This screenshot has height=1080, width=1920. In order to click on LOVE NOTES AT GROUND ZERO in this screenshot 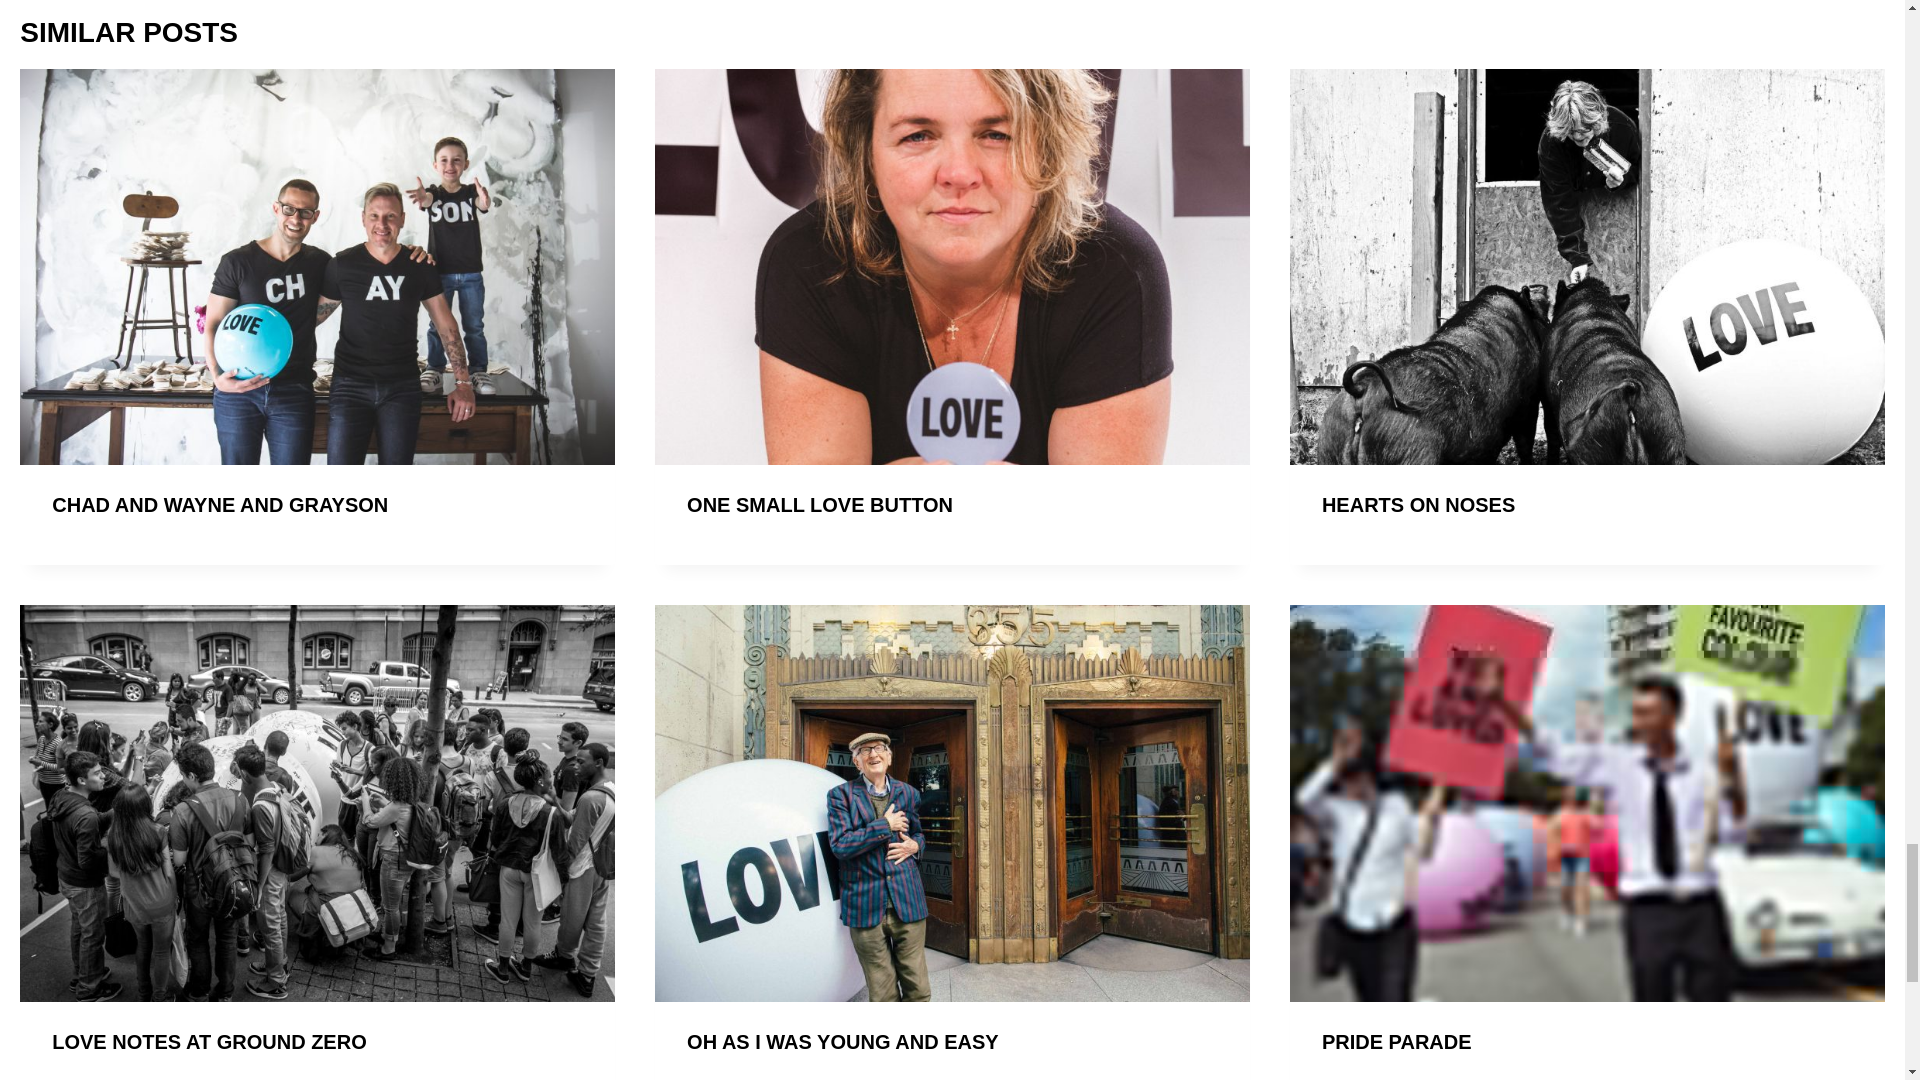, I will do `click(208, 1042)`.